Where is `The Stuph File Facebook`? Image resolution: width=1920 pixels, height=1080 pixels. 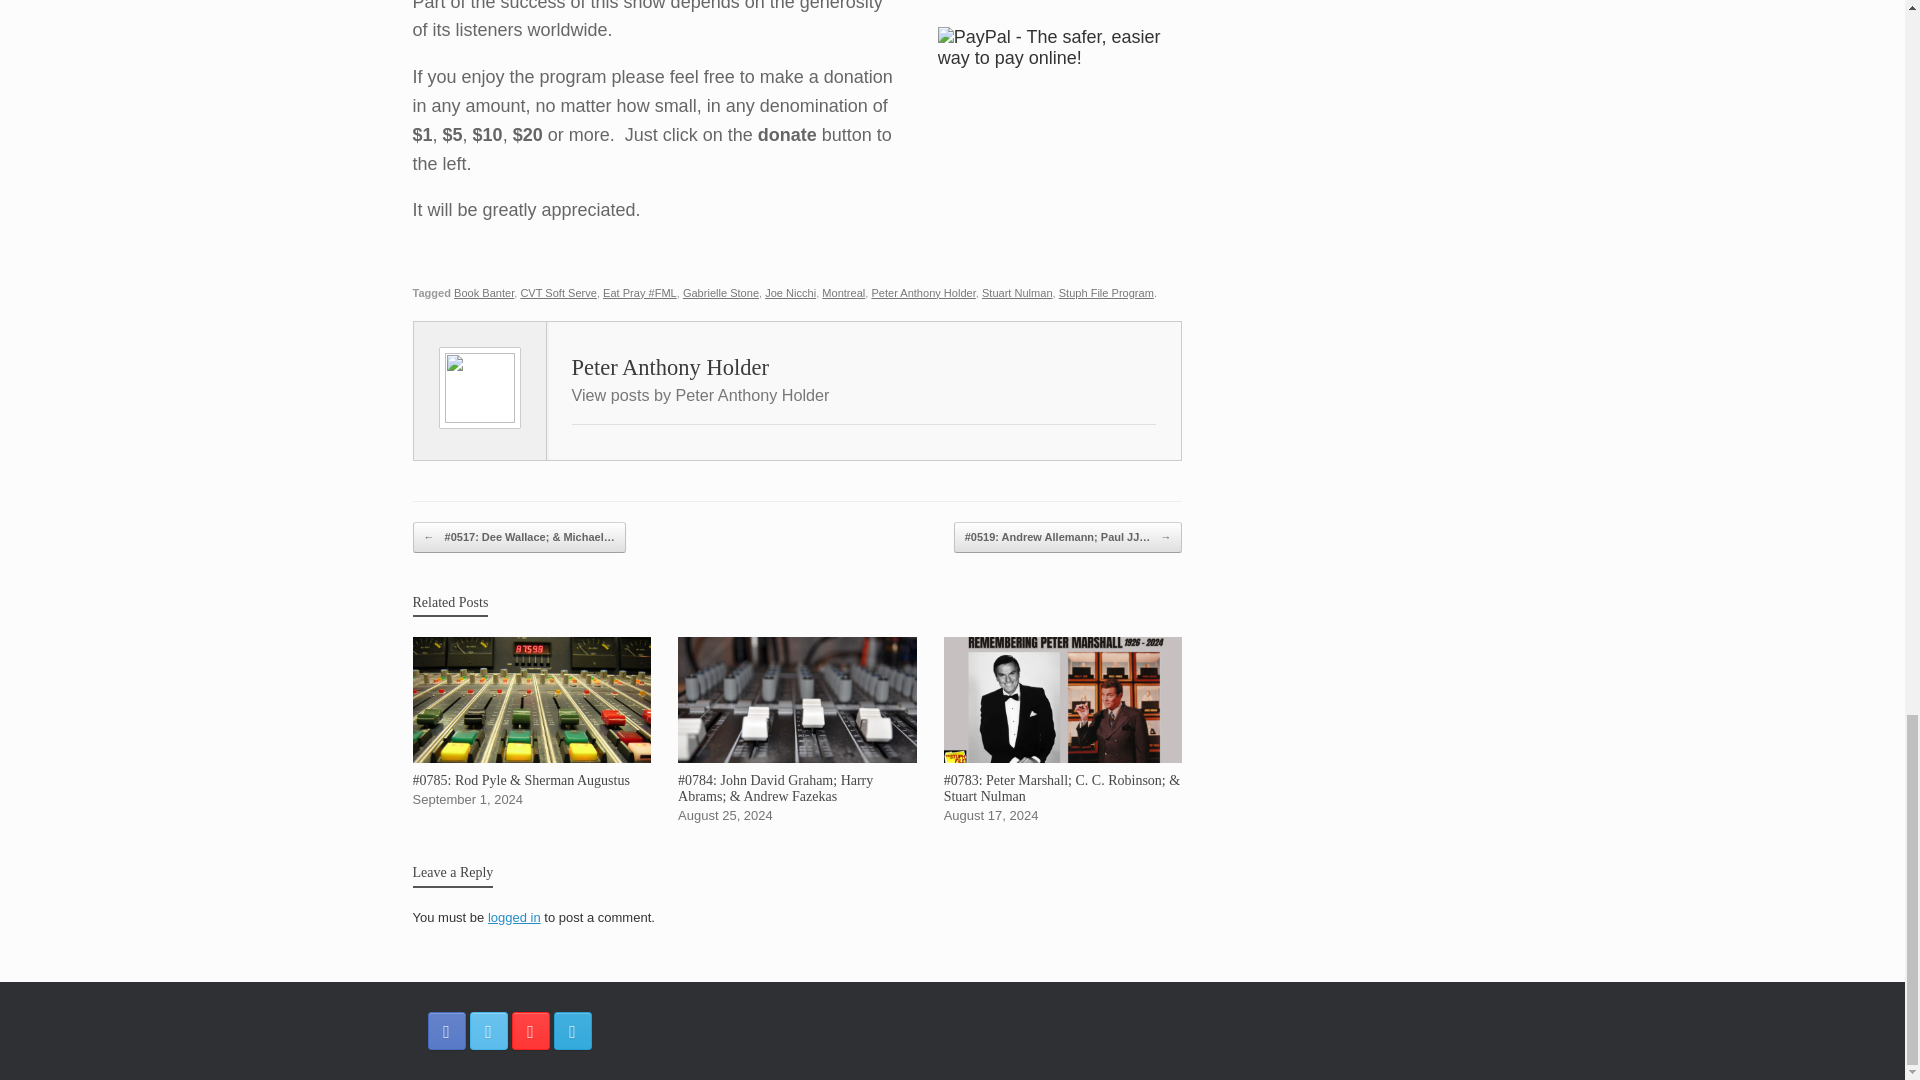 The Stuph File Facebook is located at coordinates (447, 1030).